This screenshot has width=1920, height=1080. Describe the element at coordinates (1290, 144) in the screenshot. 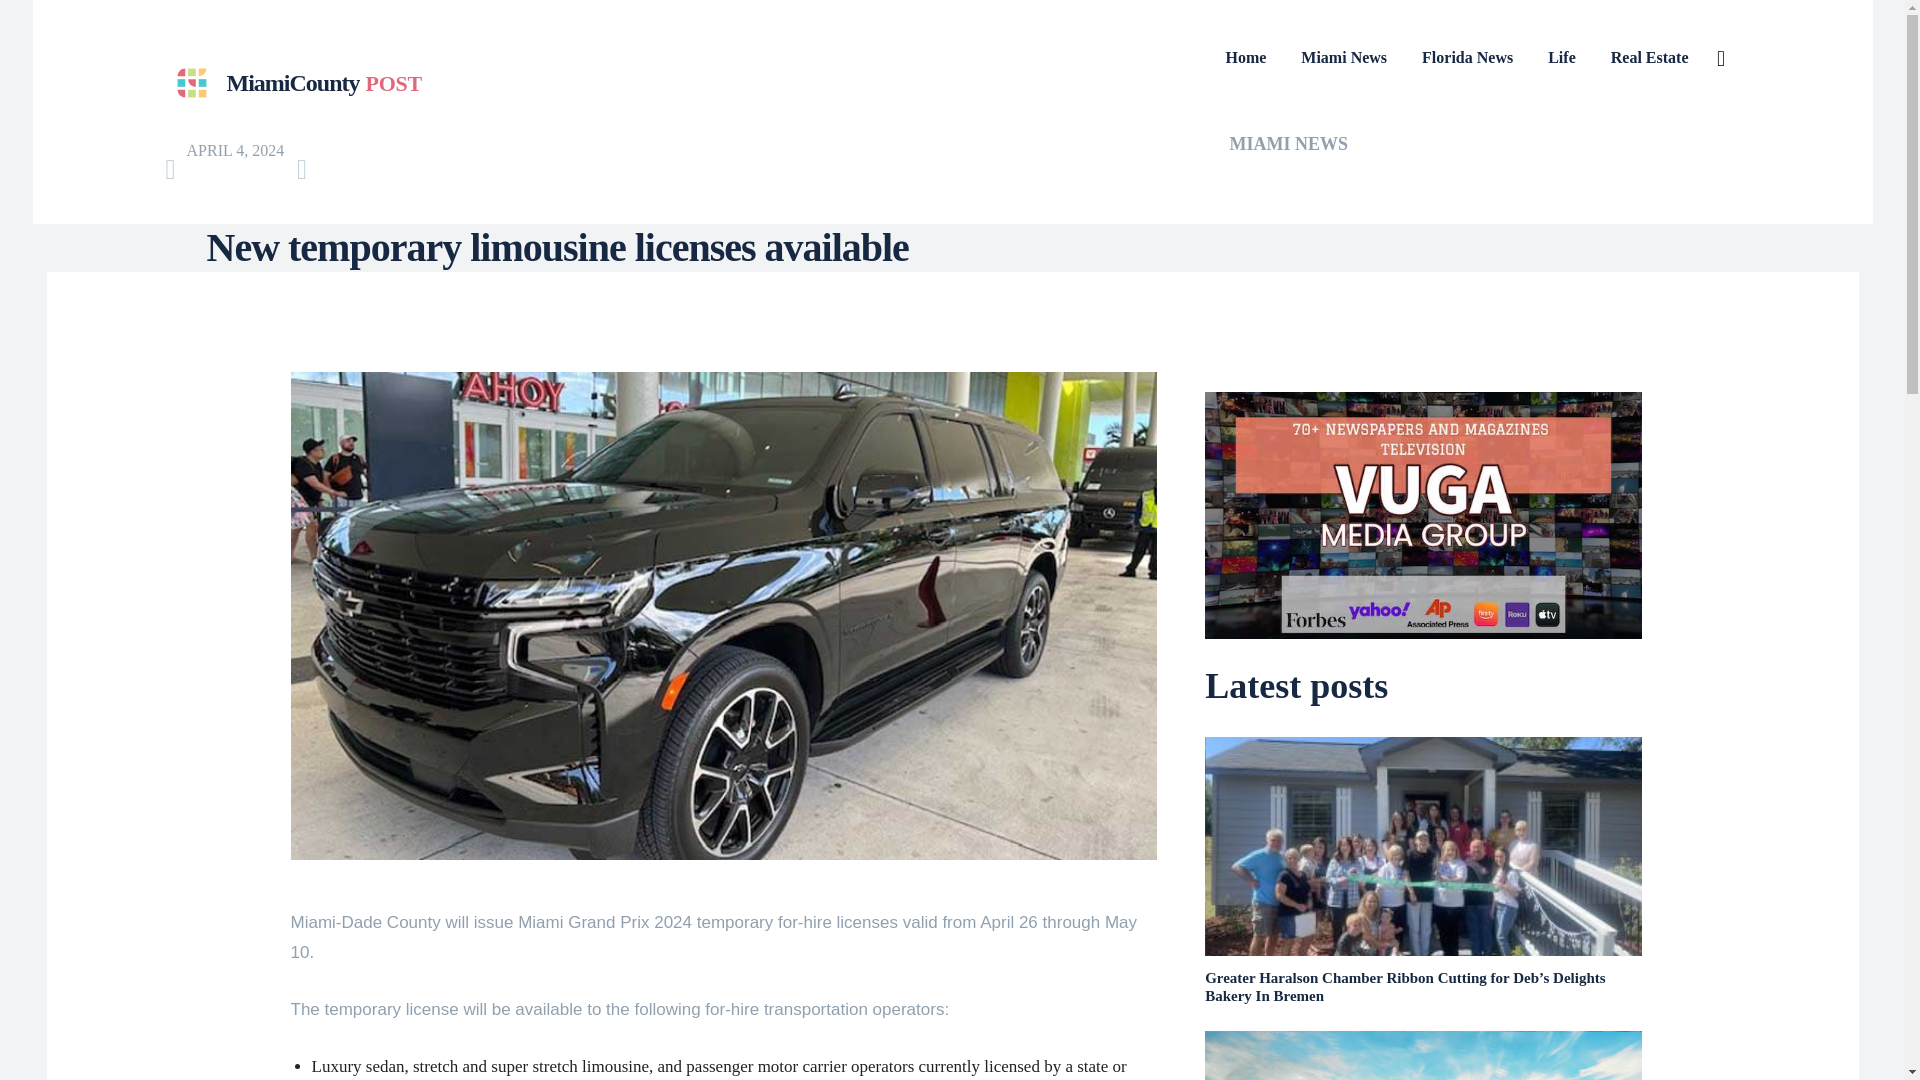

I see `Home` at that location.